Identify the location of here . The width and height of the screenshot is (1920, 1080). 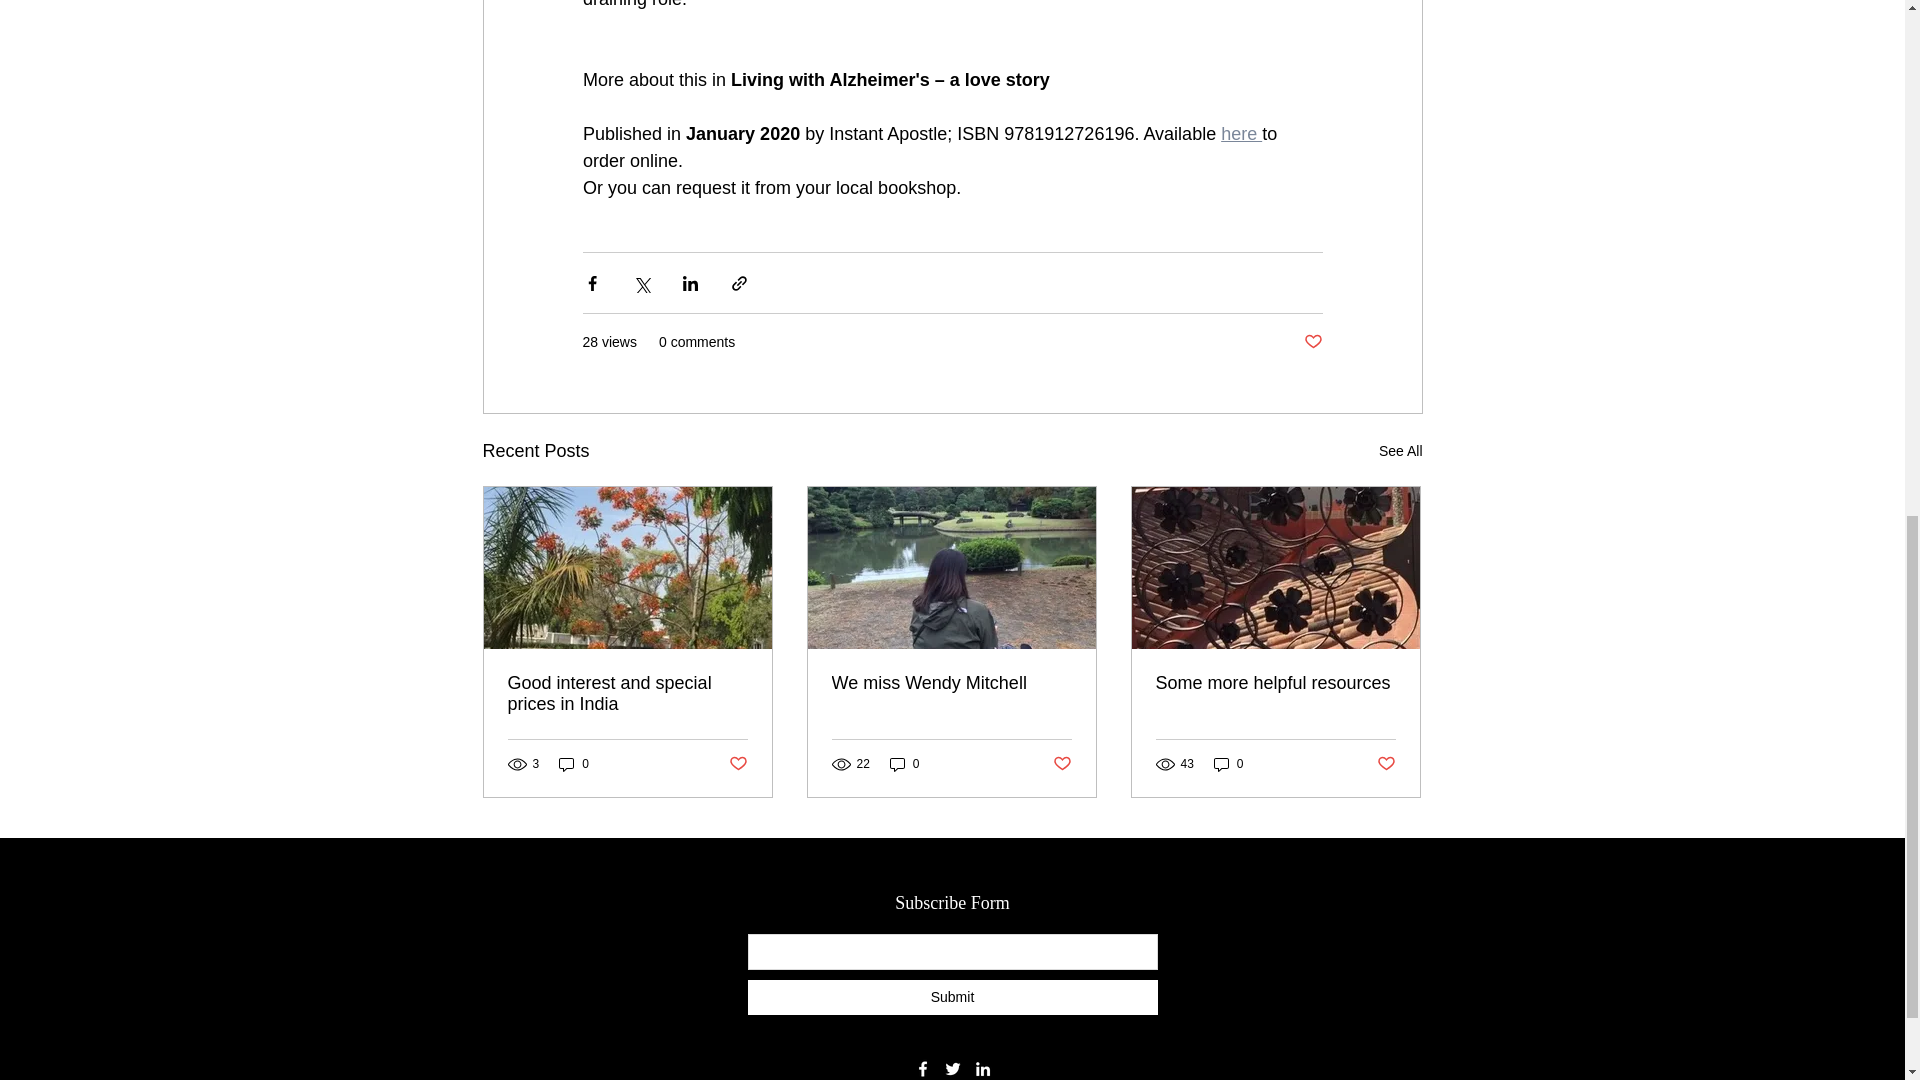
(1241, 134).